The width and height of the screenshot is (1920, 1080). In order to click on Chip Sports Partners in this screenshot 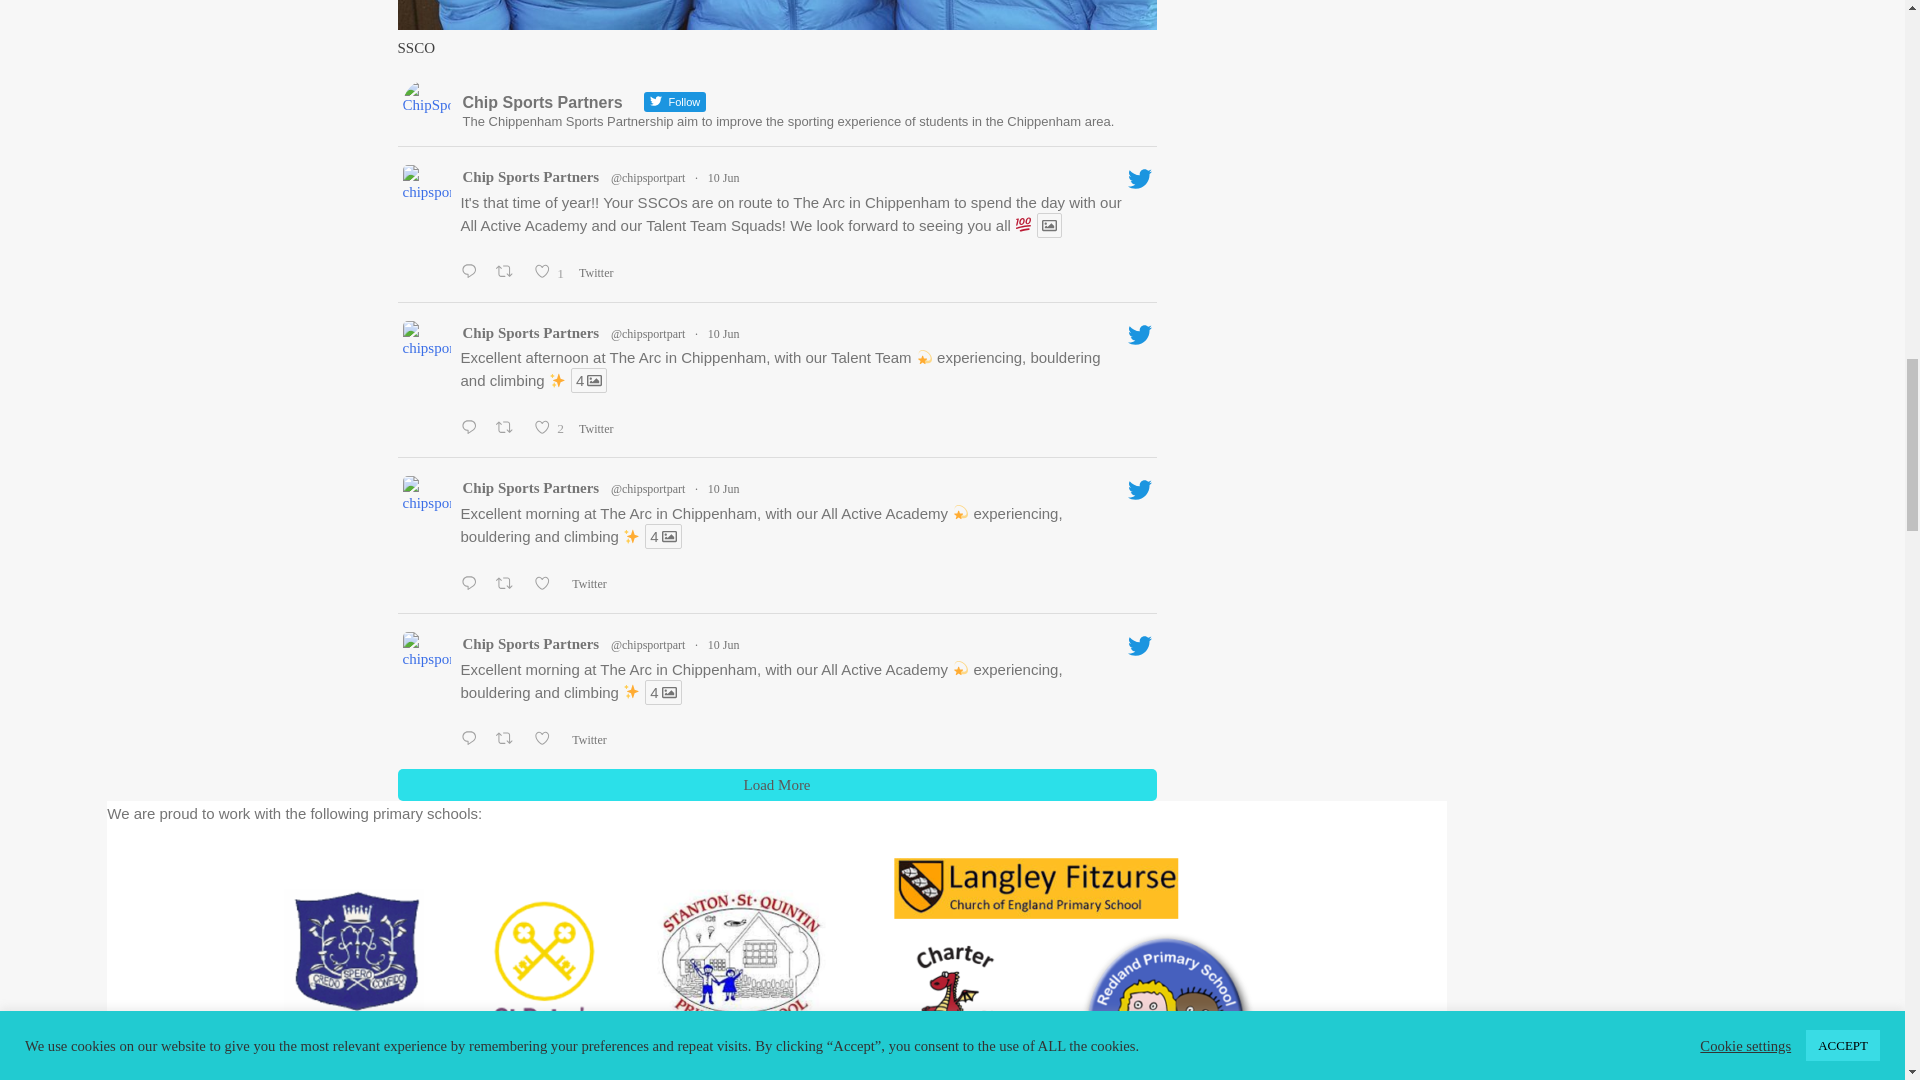, I will do `click(530, 488)`.